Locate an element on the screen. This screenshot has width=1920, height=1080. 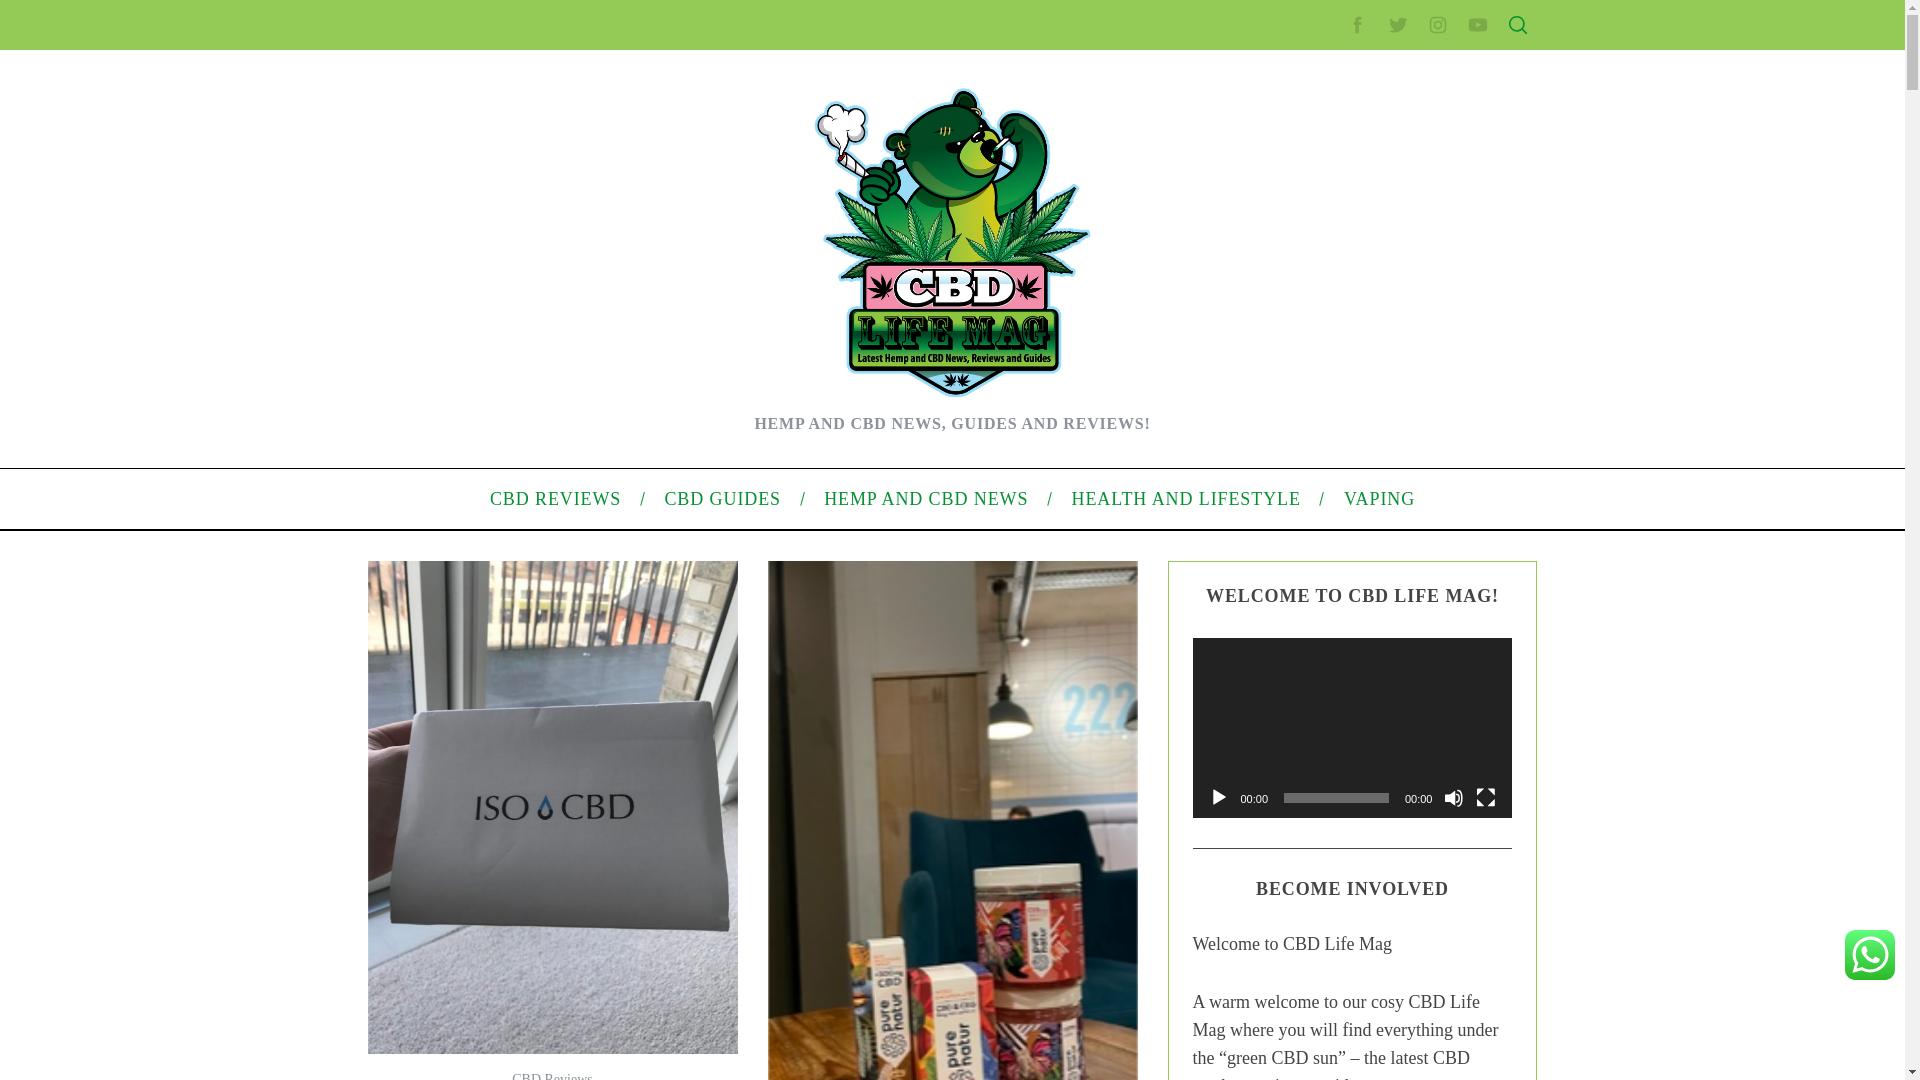
ADMINISTRATOR is located at coordinates (550, 108).